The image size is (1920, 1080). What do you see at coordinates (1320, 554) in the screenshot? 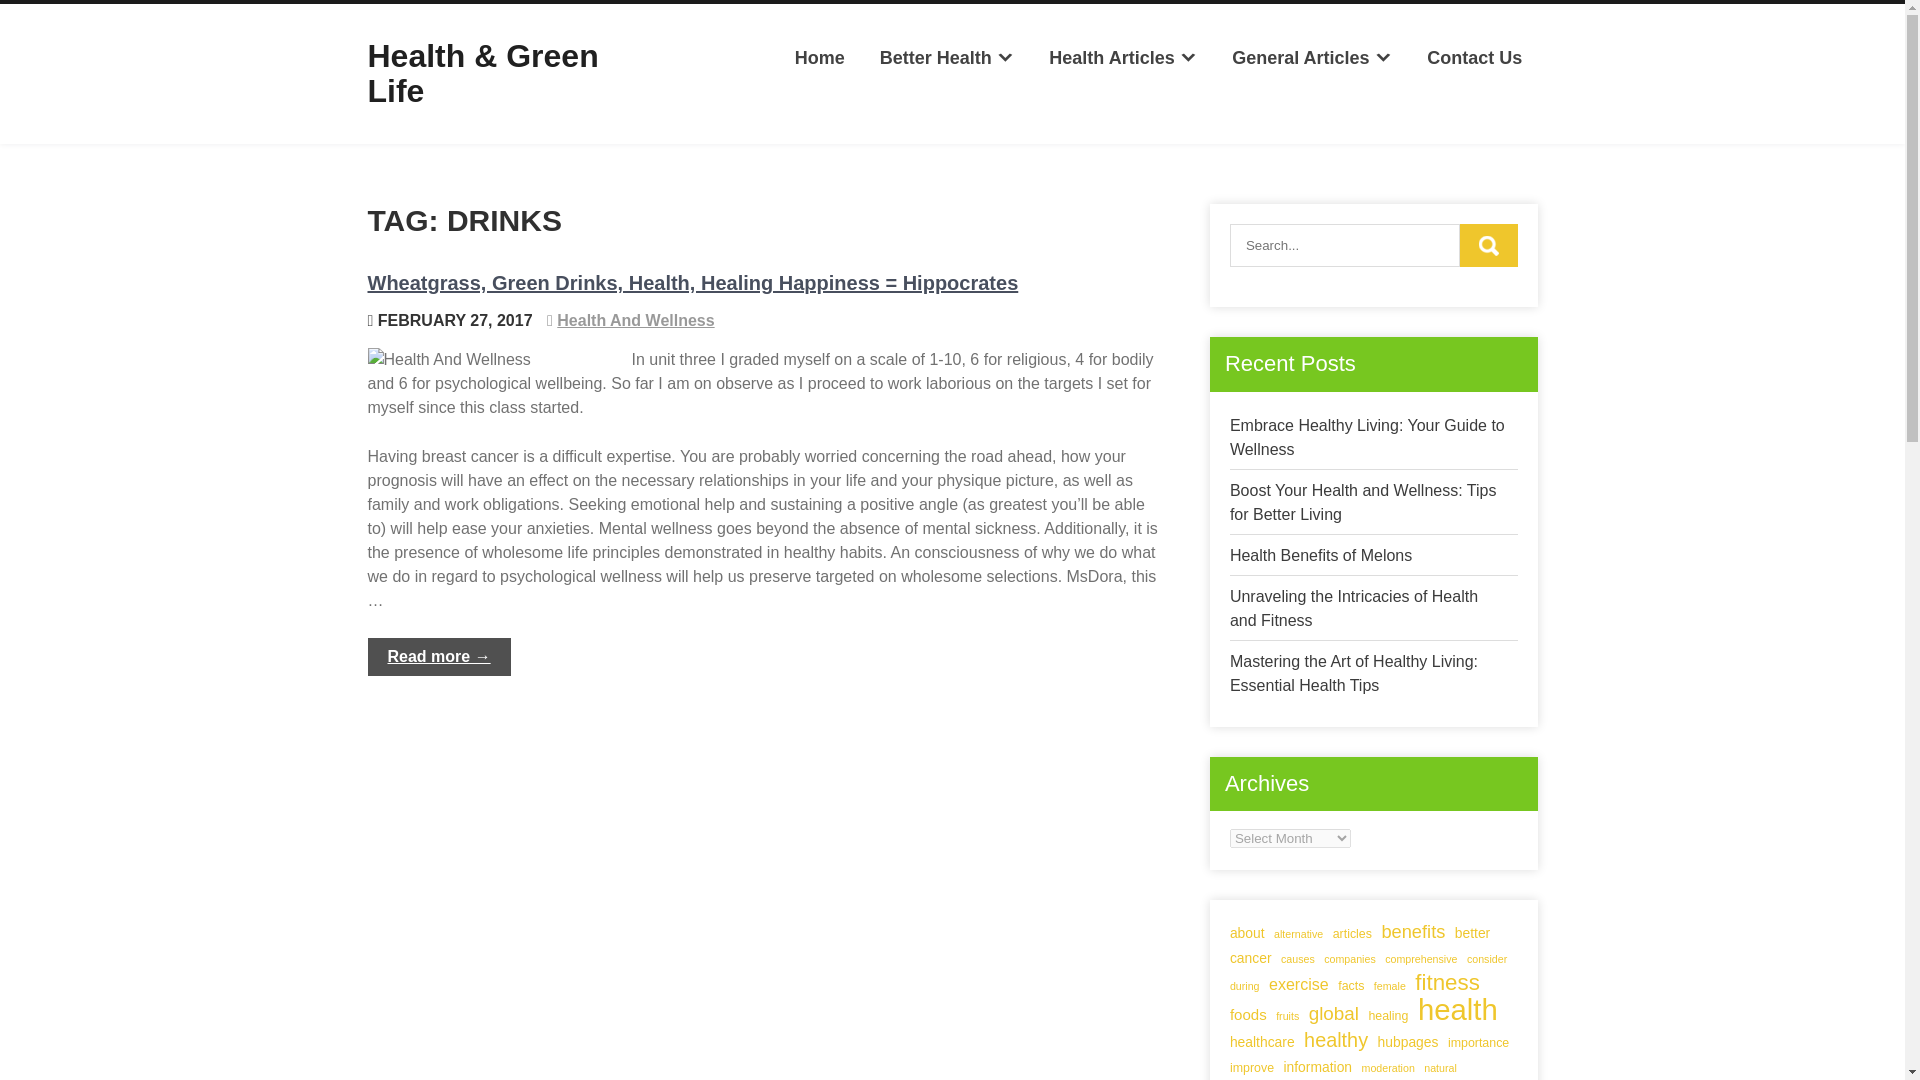
I see `Health Benefits of Melons` at bounding box center [1320, 554].